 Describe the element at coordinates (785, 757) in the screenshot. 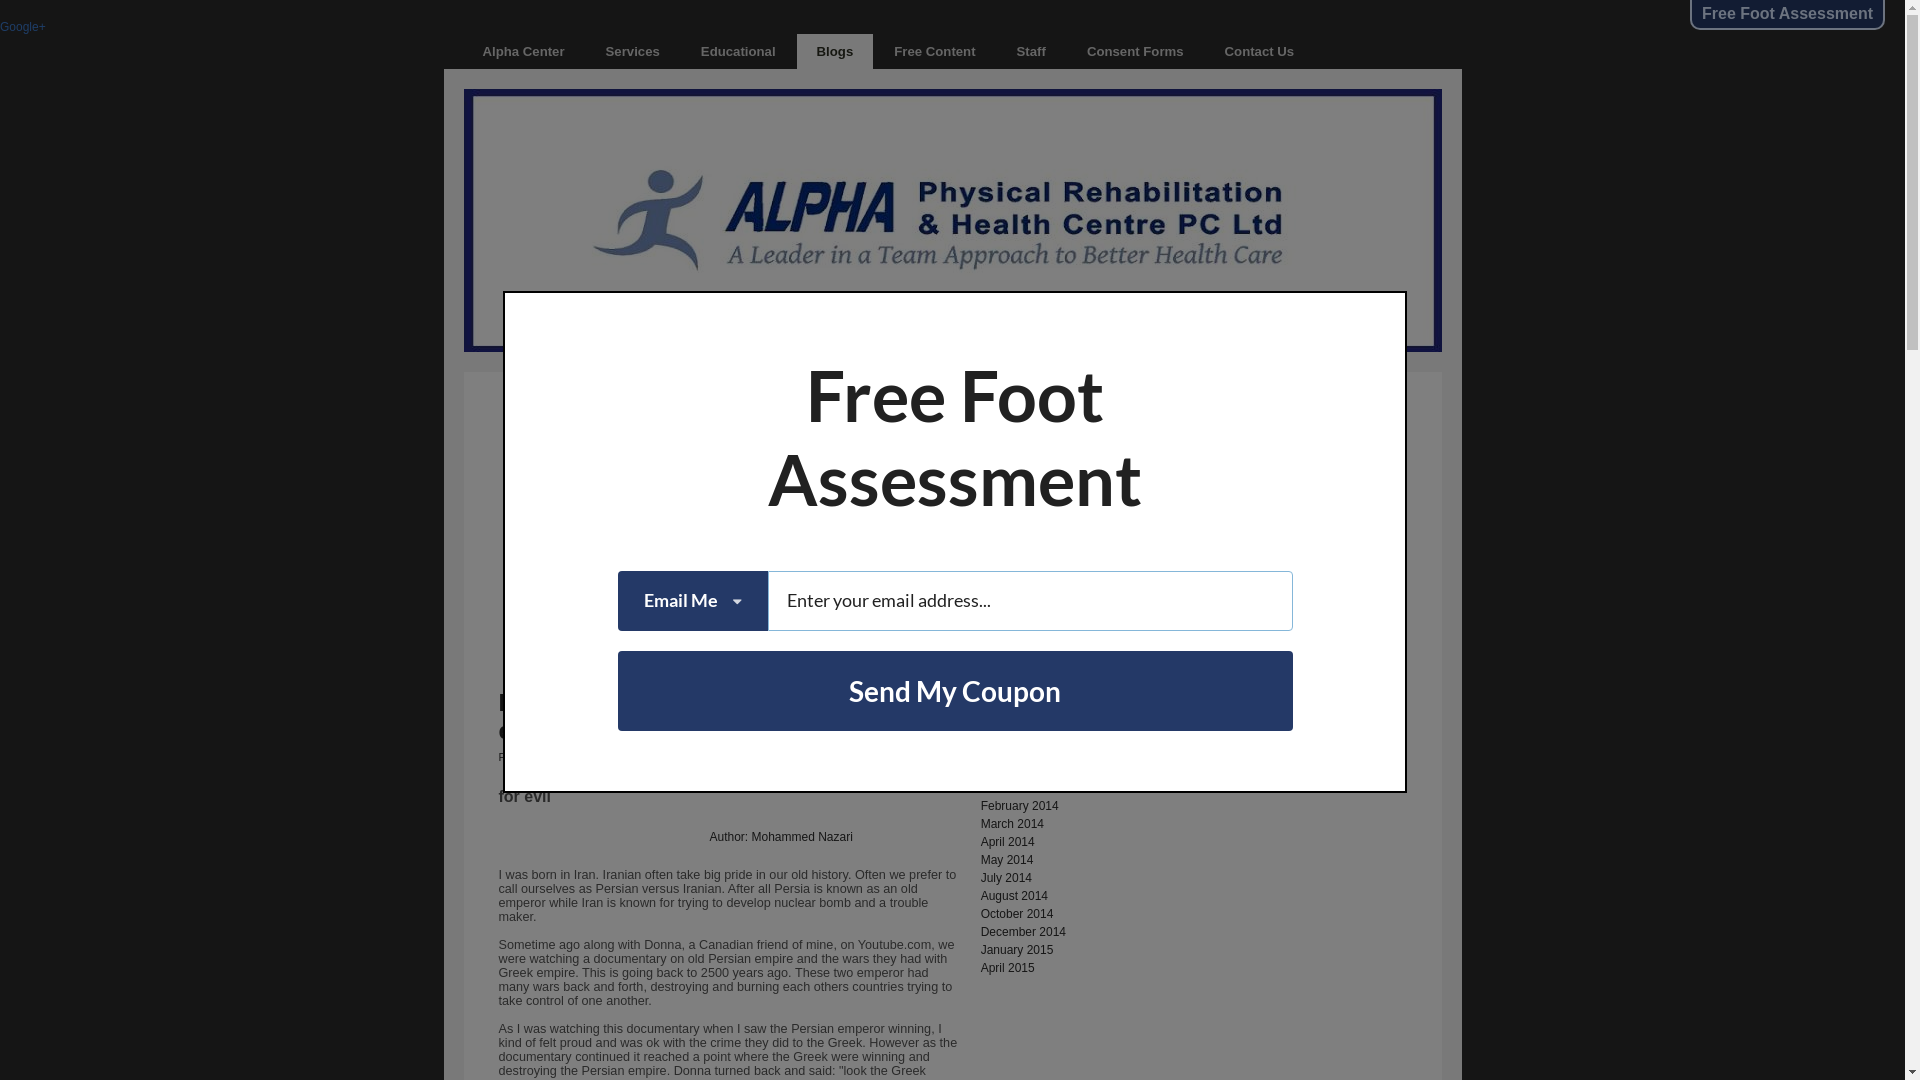

I see `Under: Logic First - Emotion Third` at that location.